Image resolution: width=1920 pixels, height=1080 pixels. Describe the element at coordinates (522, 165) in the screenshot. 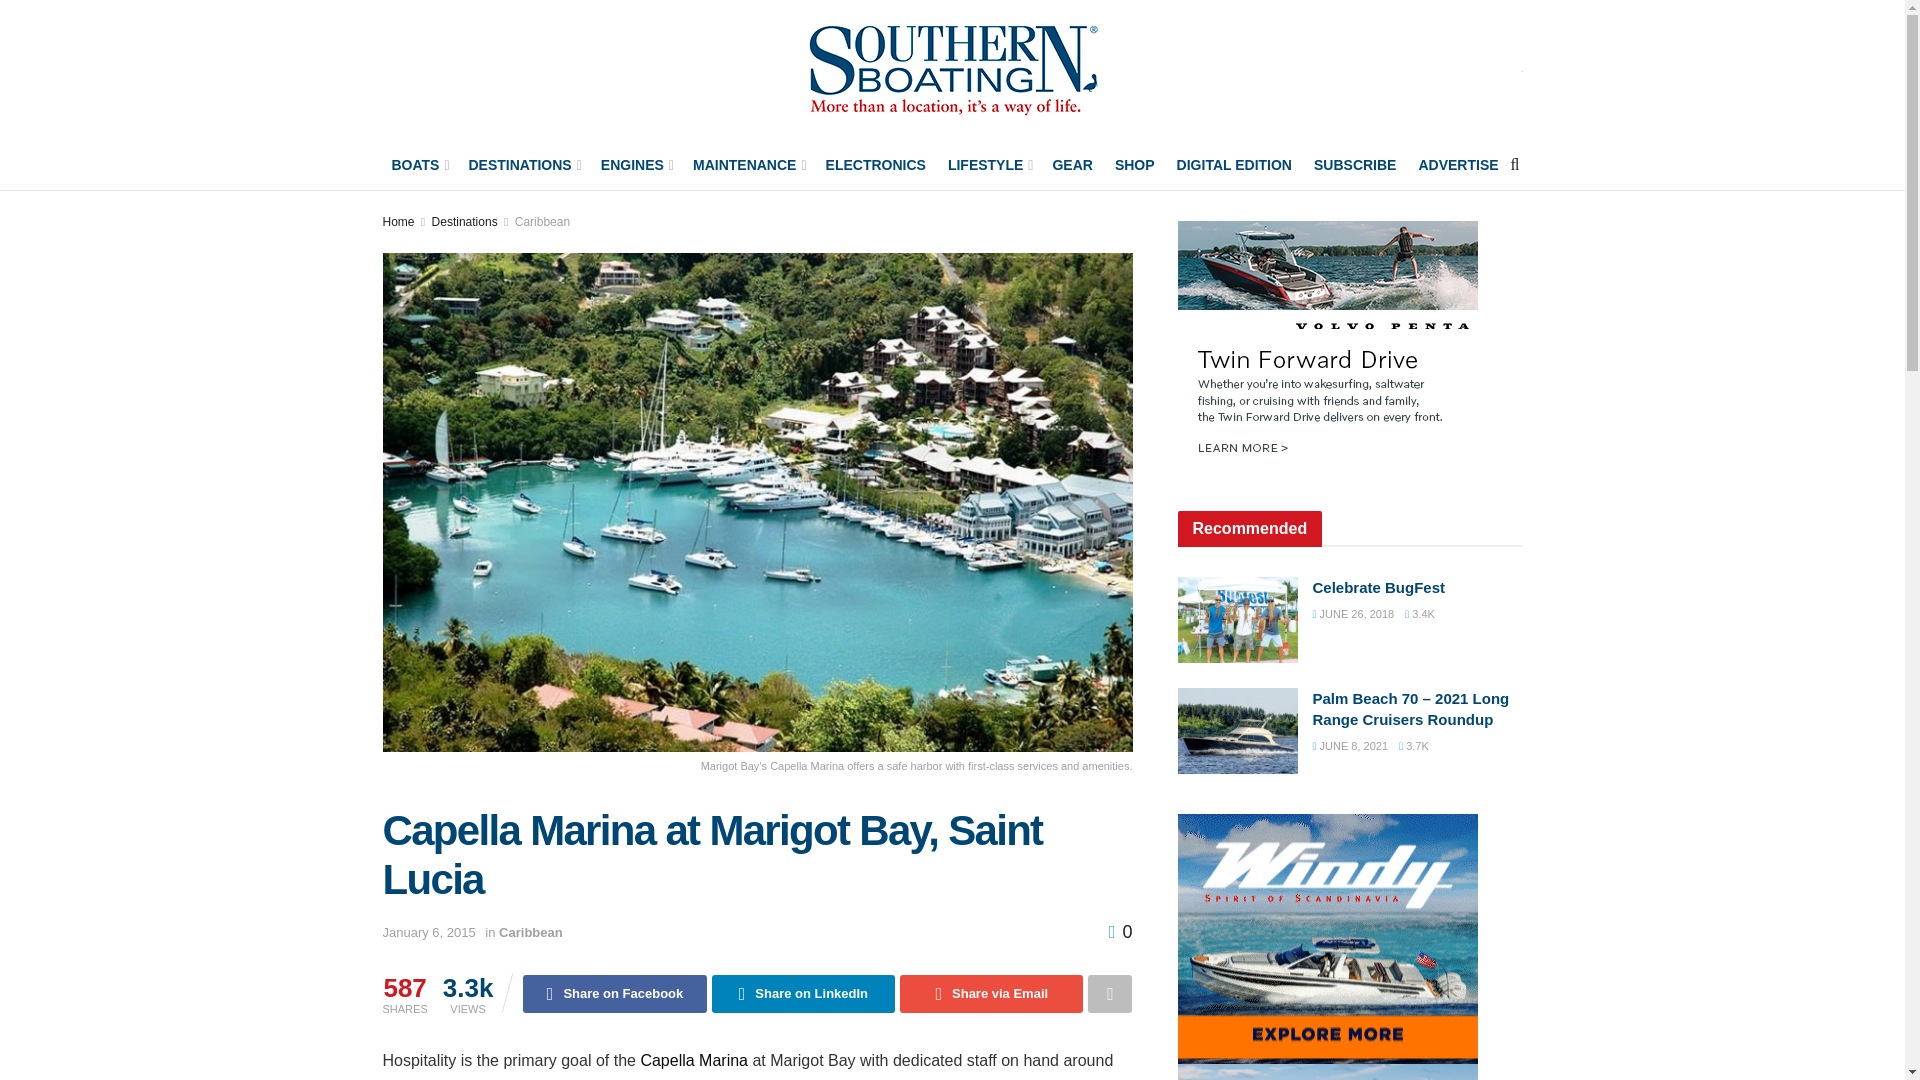

I see `DESTINATIONS` at that location.